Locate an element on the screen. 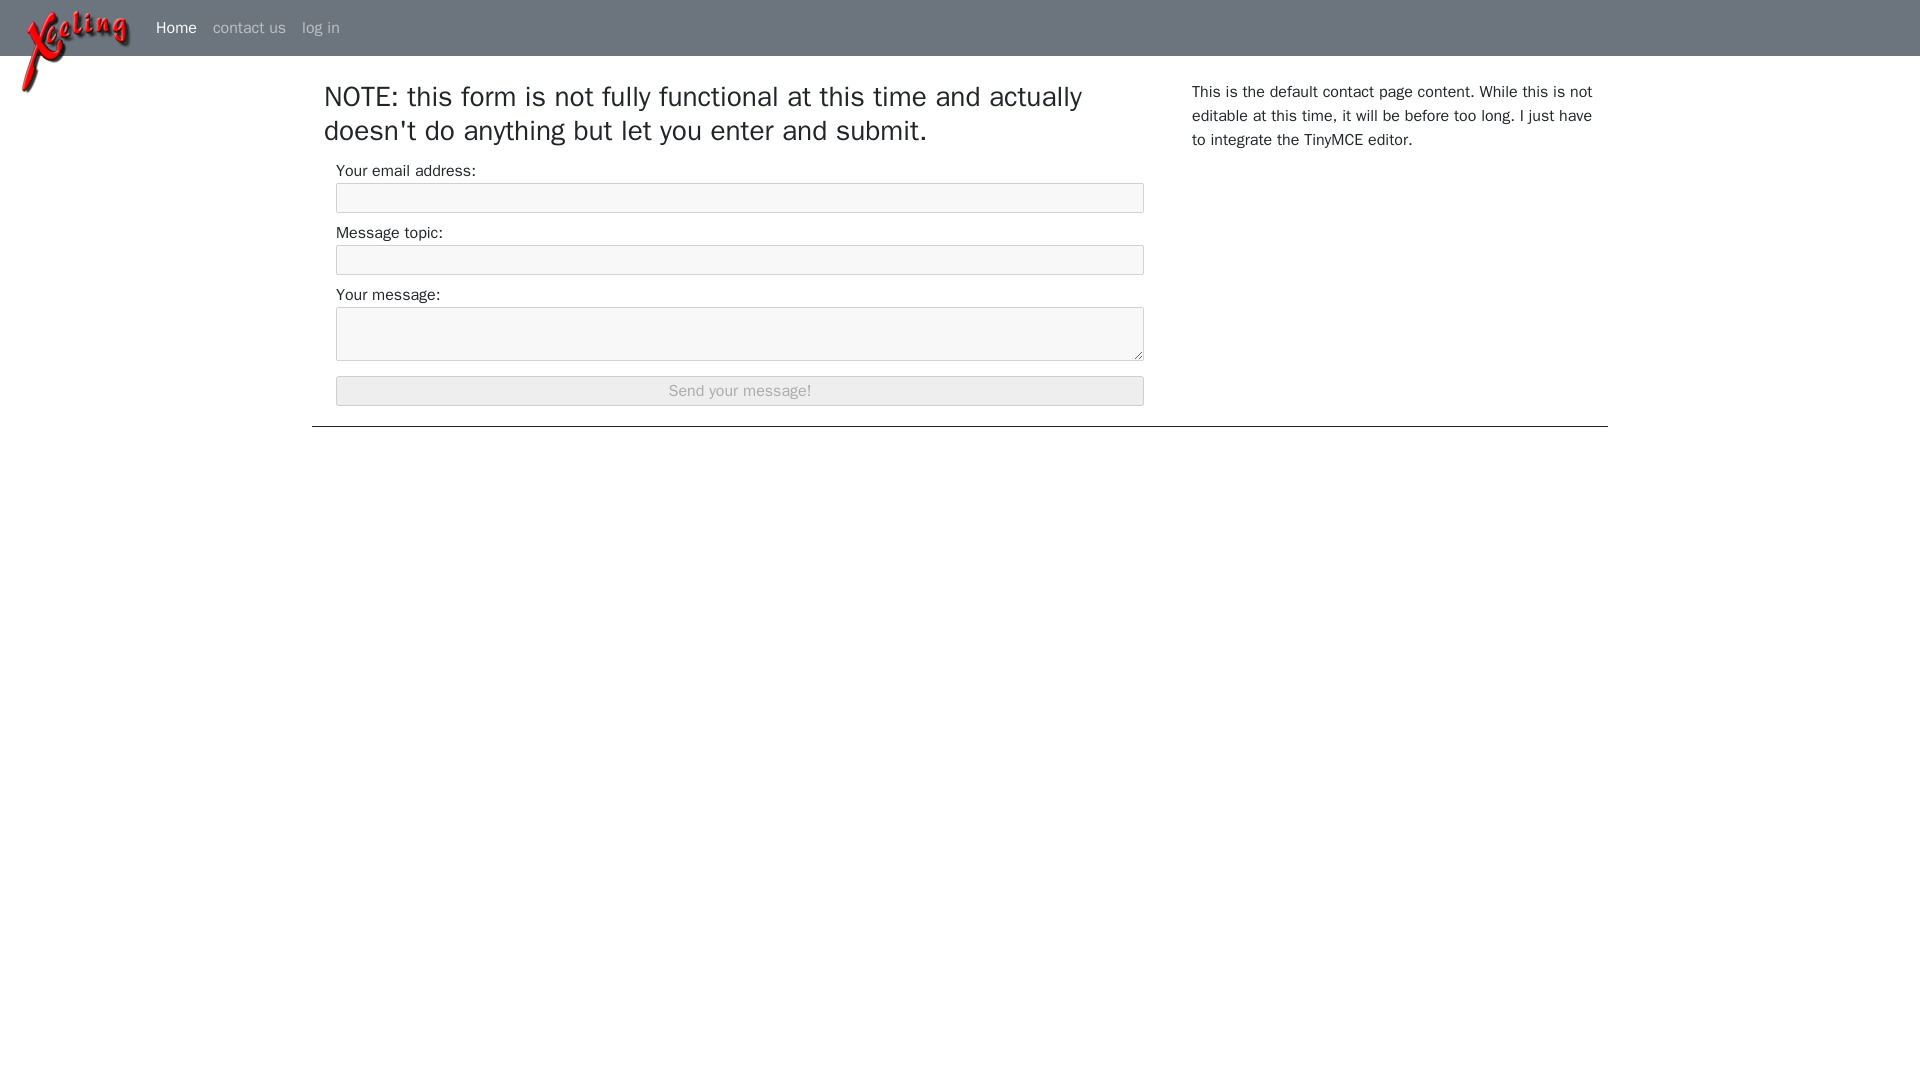 The height and width of the screenshot is (1080, 1920). contact us is located at coordinates (249, 27).